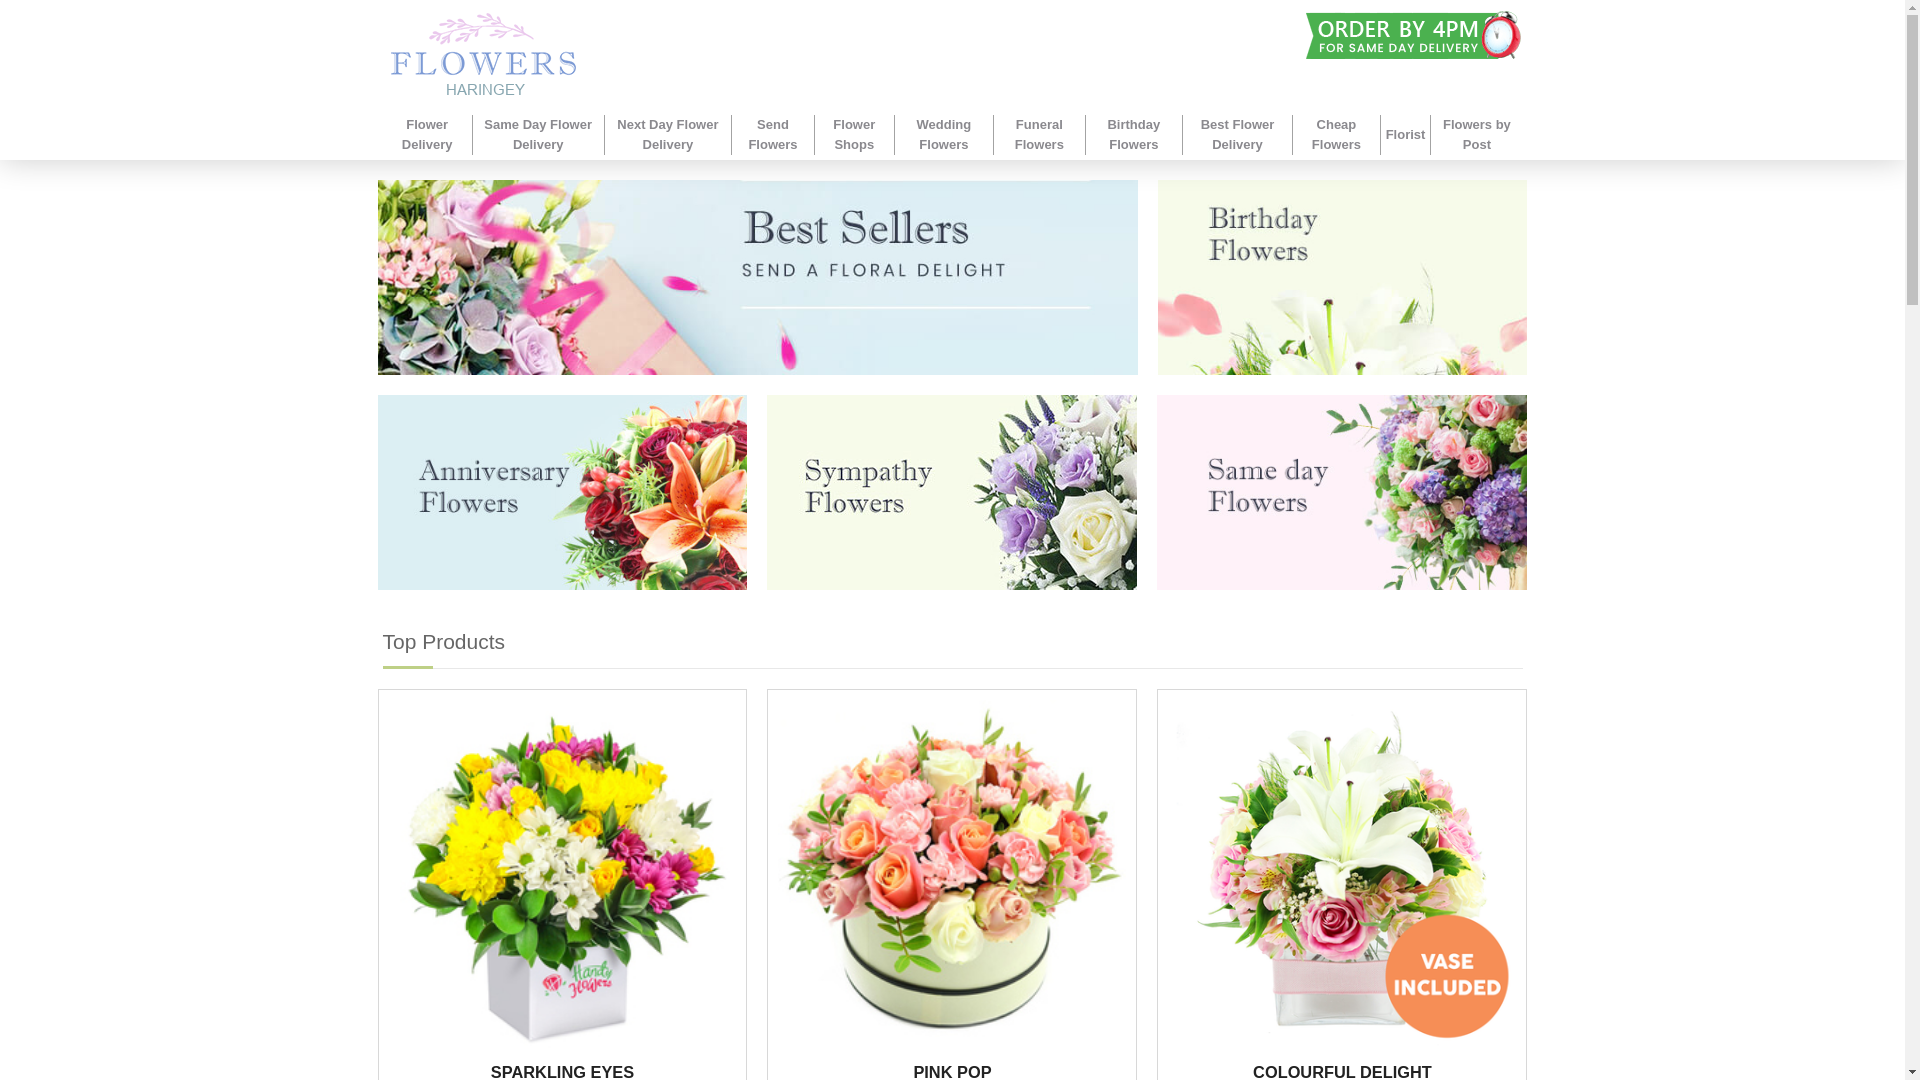  Describe the element at coordinates (668, 134) in the screenshot. I see `Next Day Flower Delivery` at that location.